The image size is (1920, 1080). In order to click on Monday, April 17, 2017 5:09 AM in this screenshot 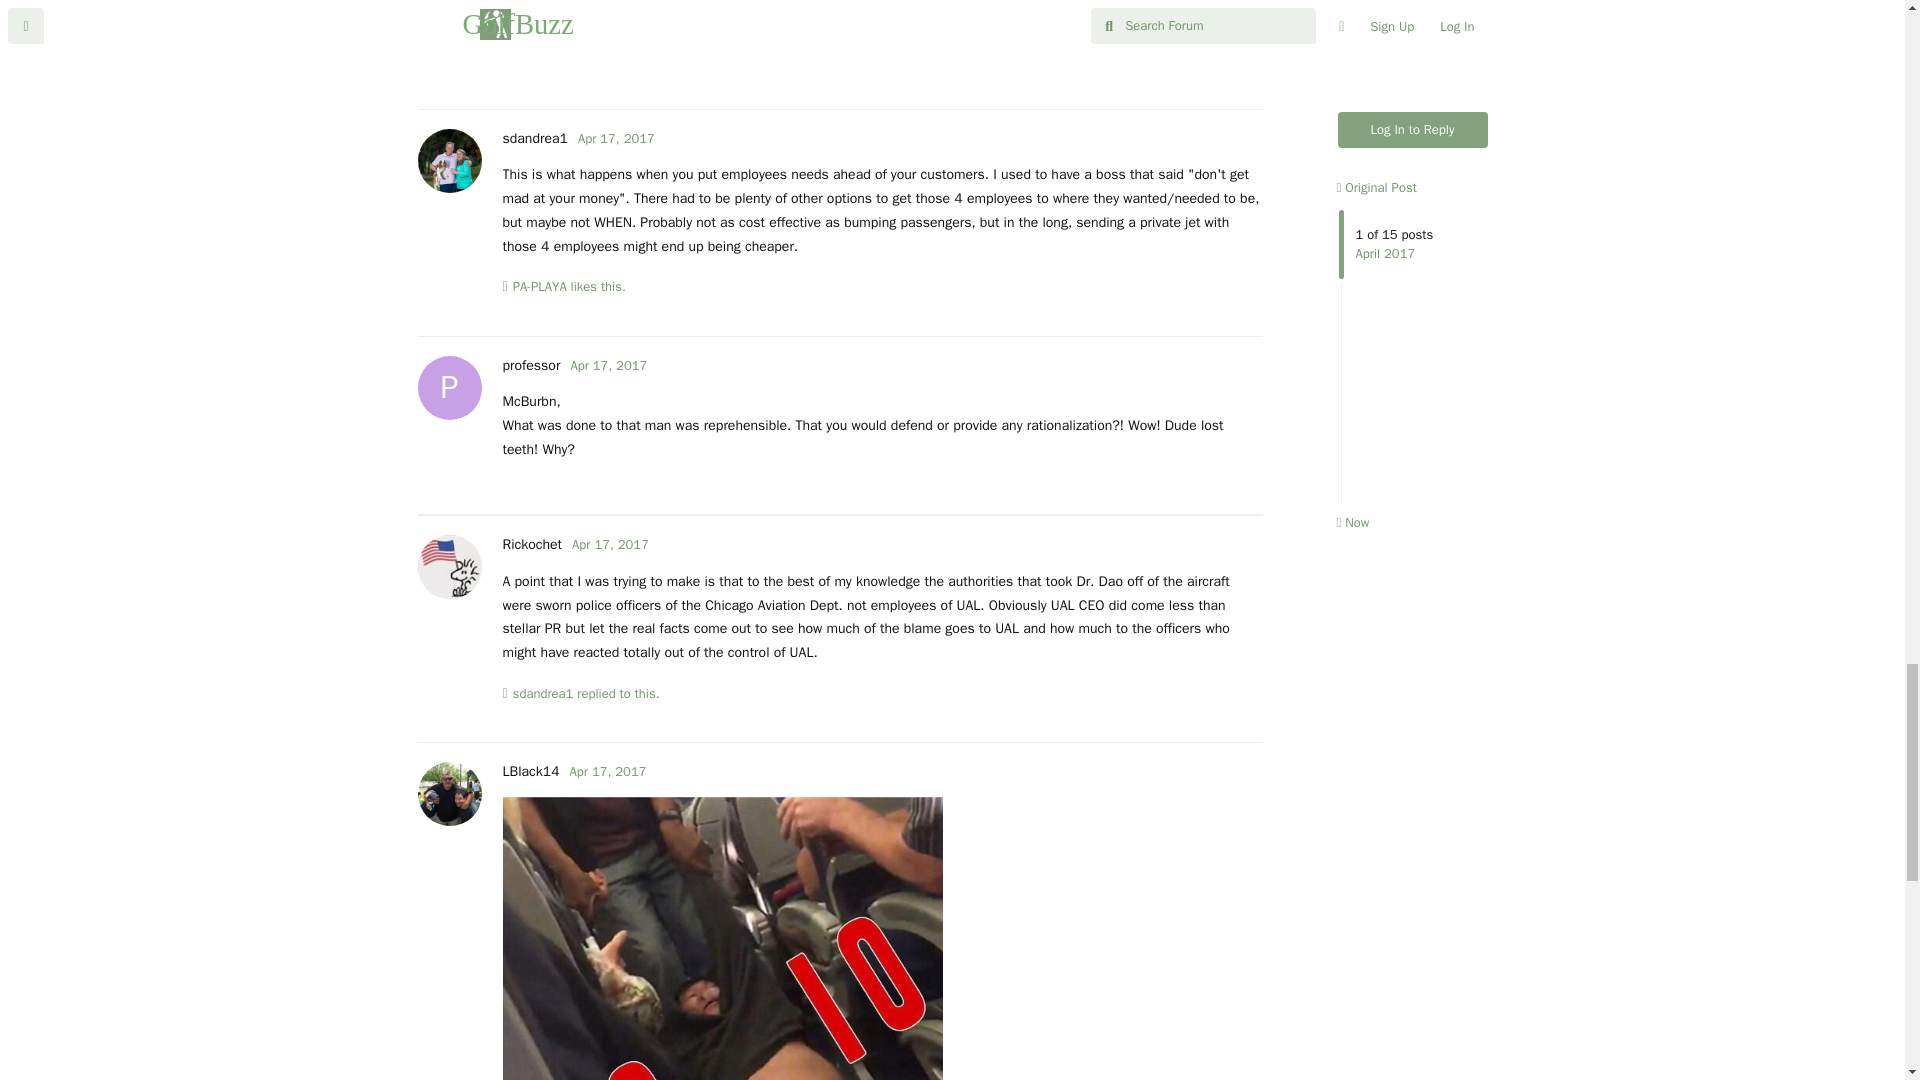, I will do `click(616, 138)`.